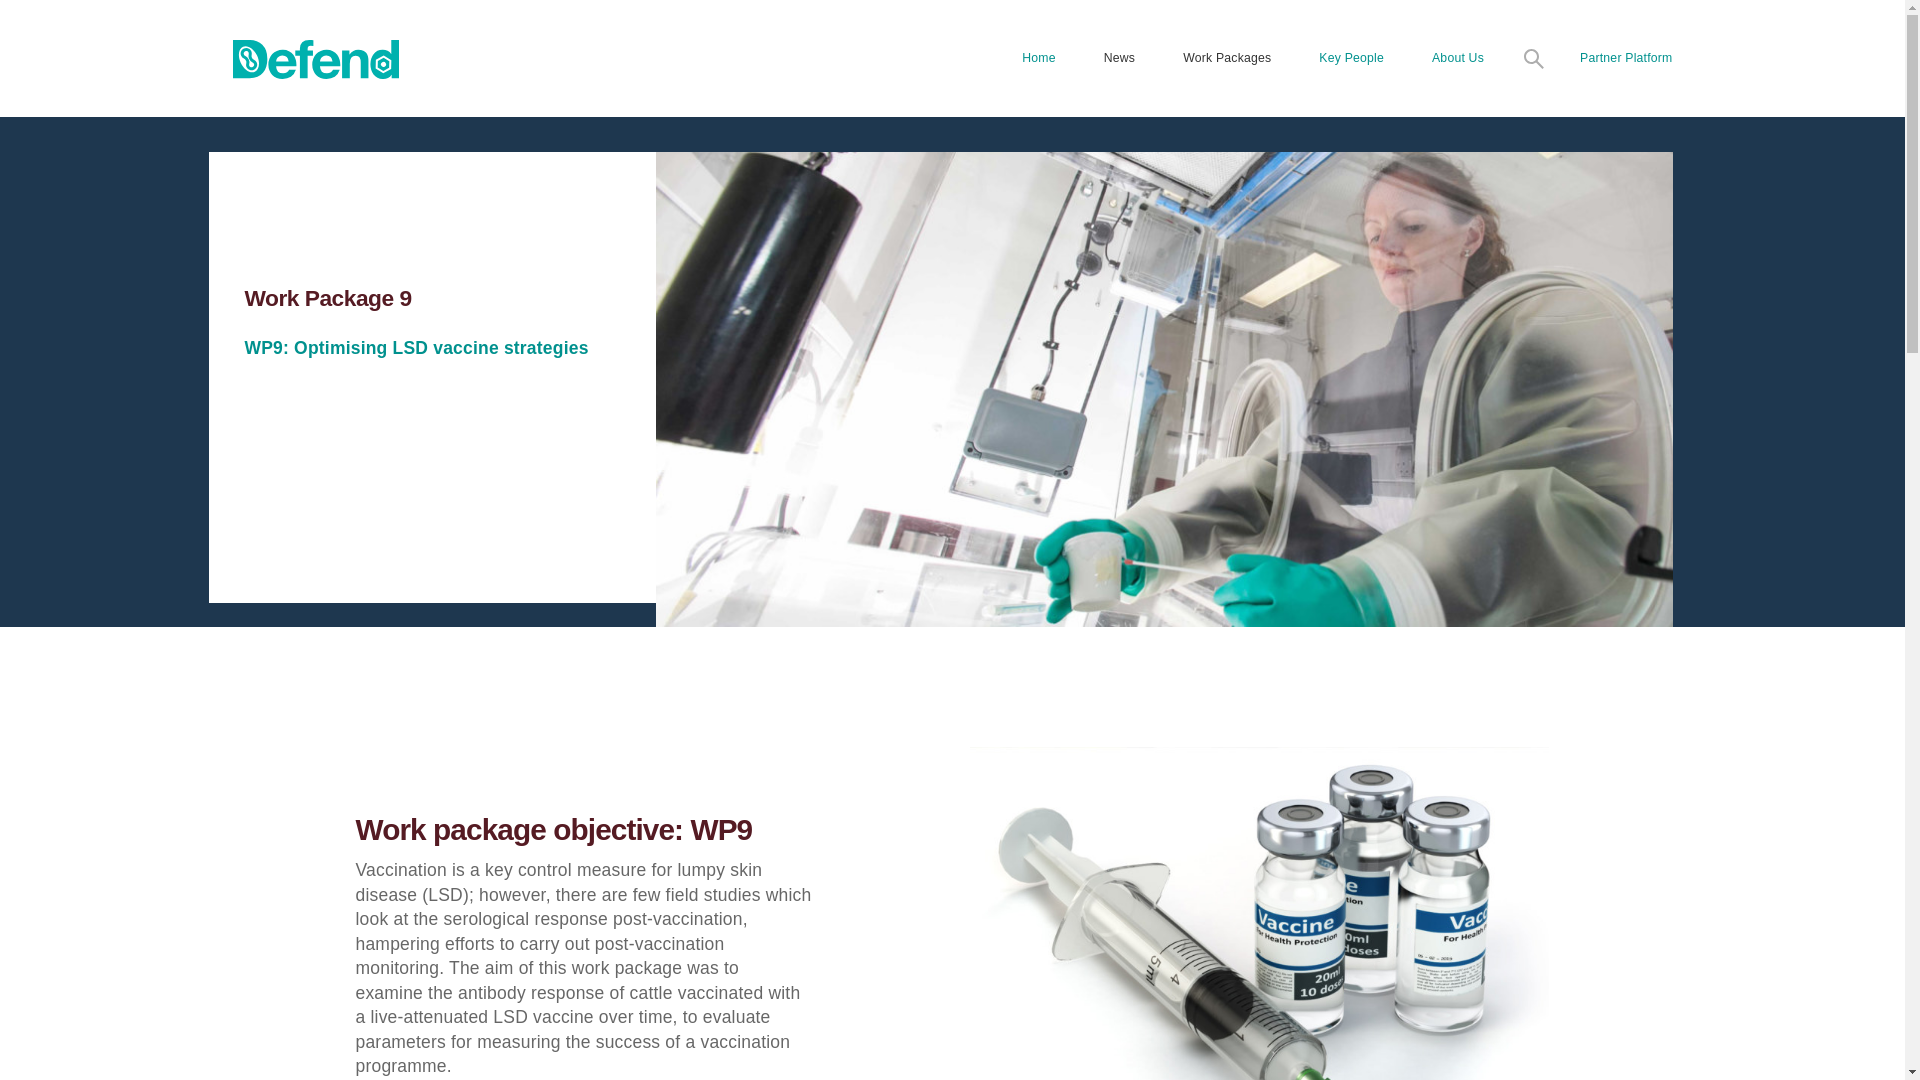 This screenshot has width=1920, height=1080. Describe the element at coordinates (1625, 58) in the screenshot. I see `Partner Platform` at that location.